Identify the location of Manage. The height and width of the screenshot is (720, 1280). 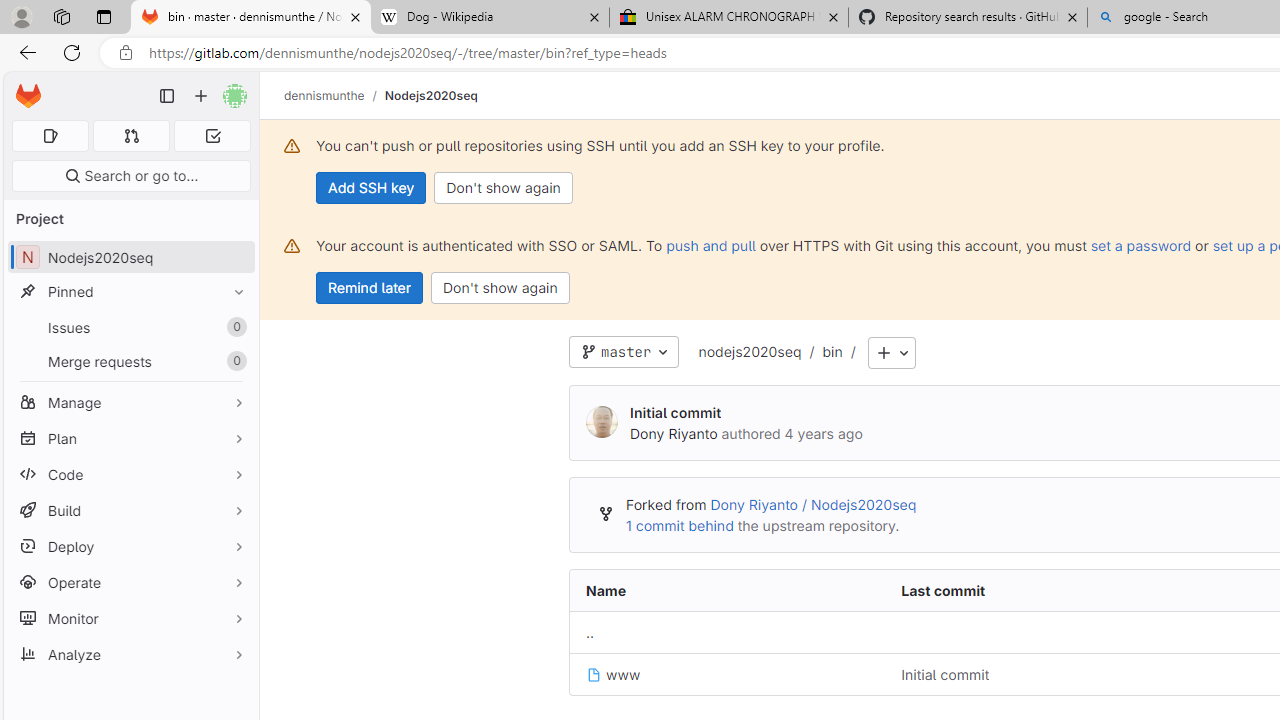
(130, 402).